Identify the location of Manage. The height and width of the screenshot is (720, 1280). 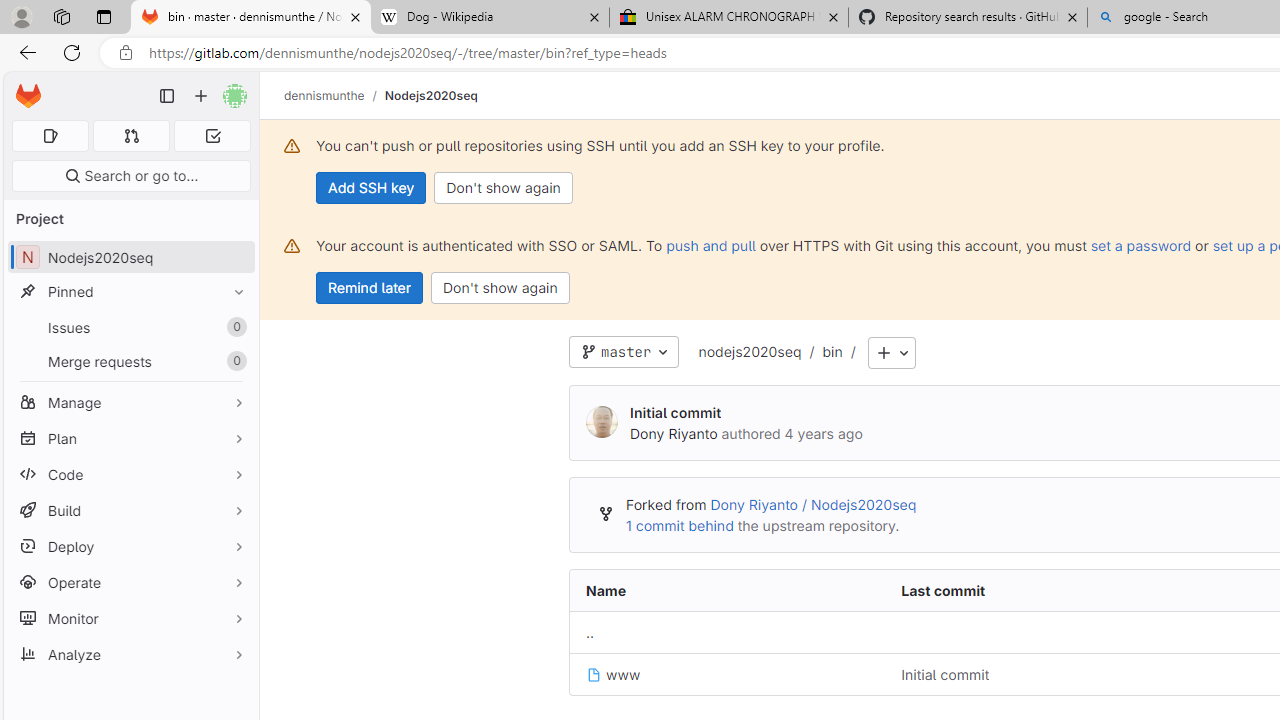
(130, 402).